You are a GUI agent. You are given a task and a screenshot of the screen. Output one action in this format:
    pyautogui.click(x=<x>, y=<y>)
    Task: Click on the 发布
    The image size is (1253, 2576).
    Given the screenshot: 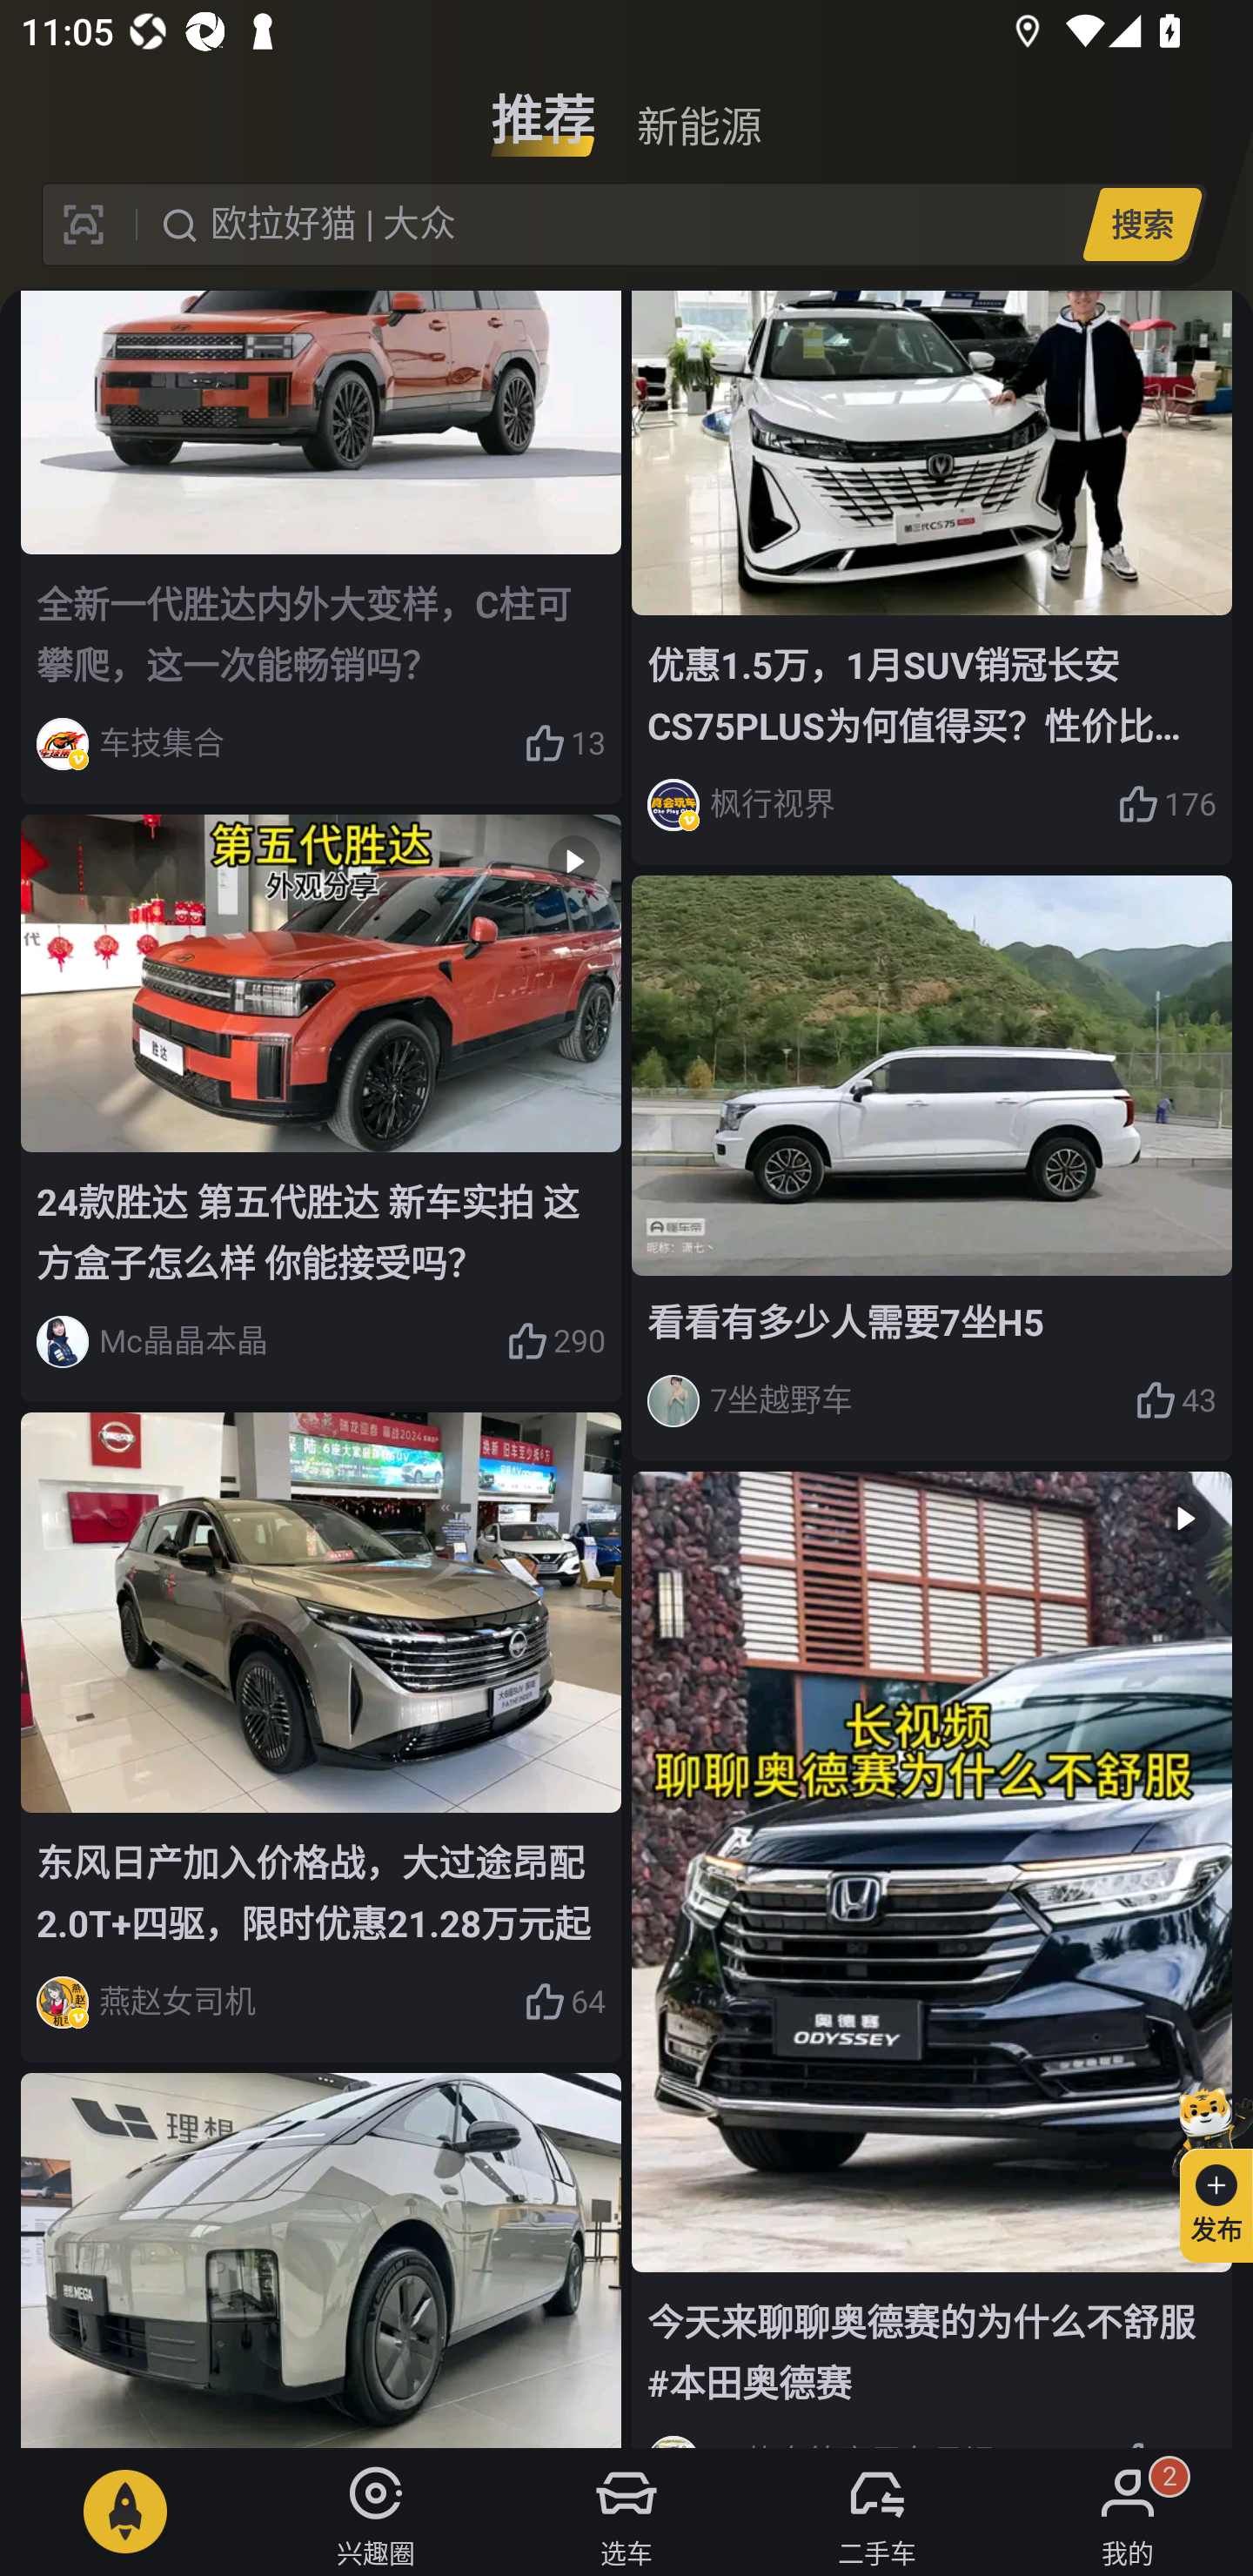 What is the action you would take?
    pyautogui.click(x=1203, y=2170)
    